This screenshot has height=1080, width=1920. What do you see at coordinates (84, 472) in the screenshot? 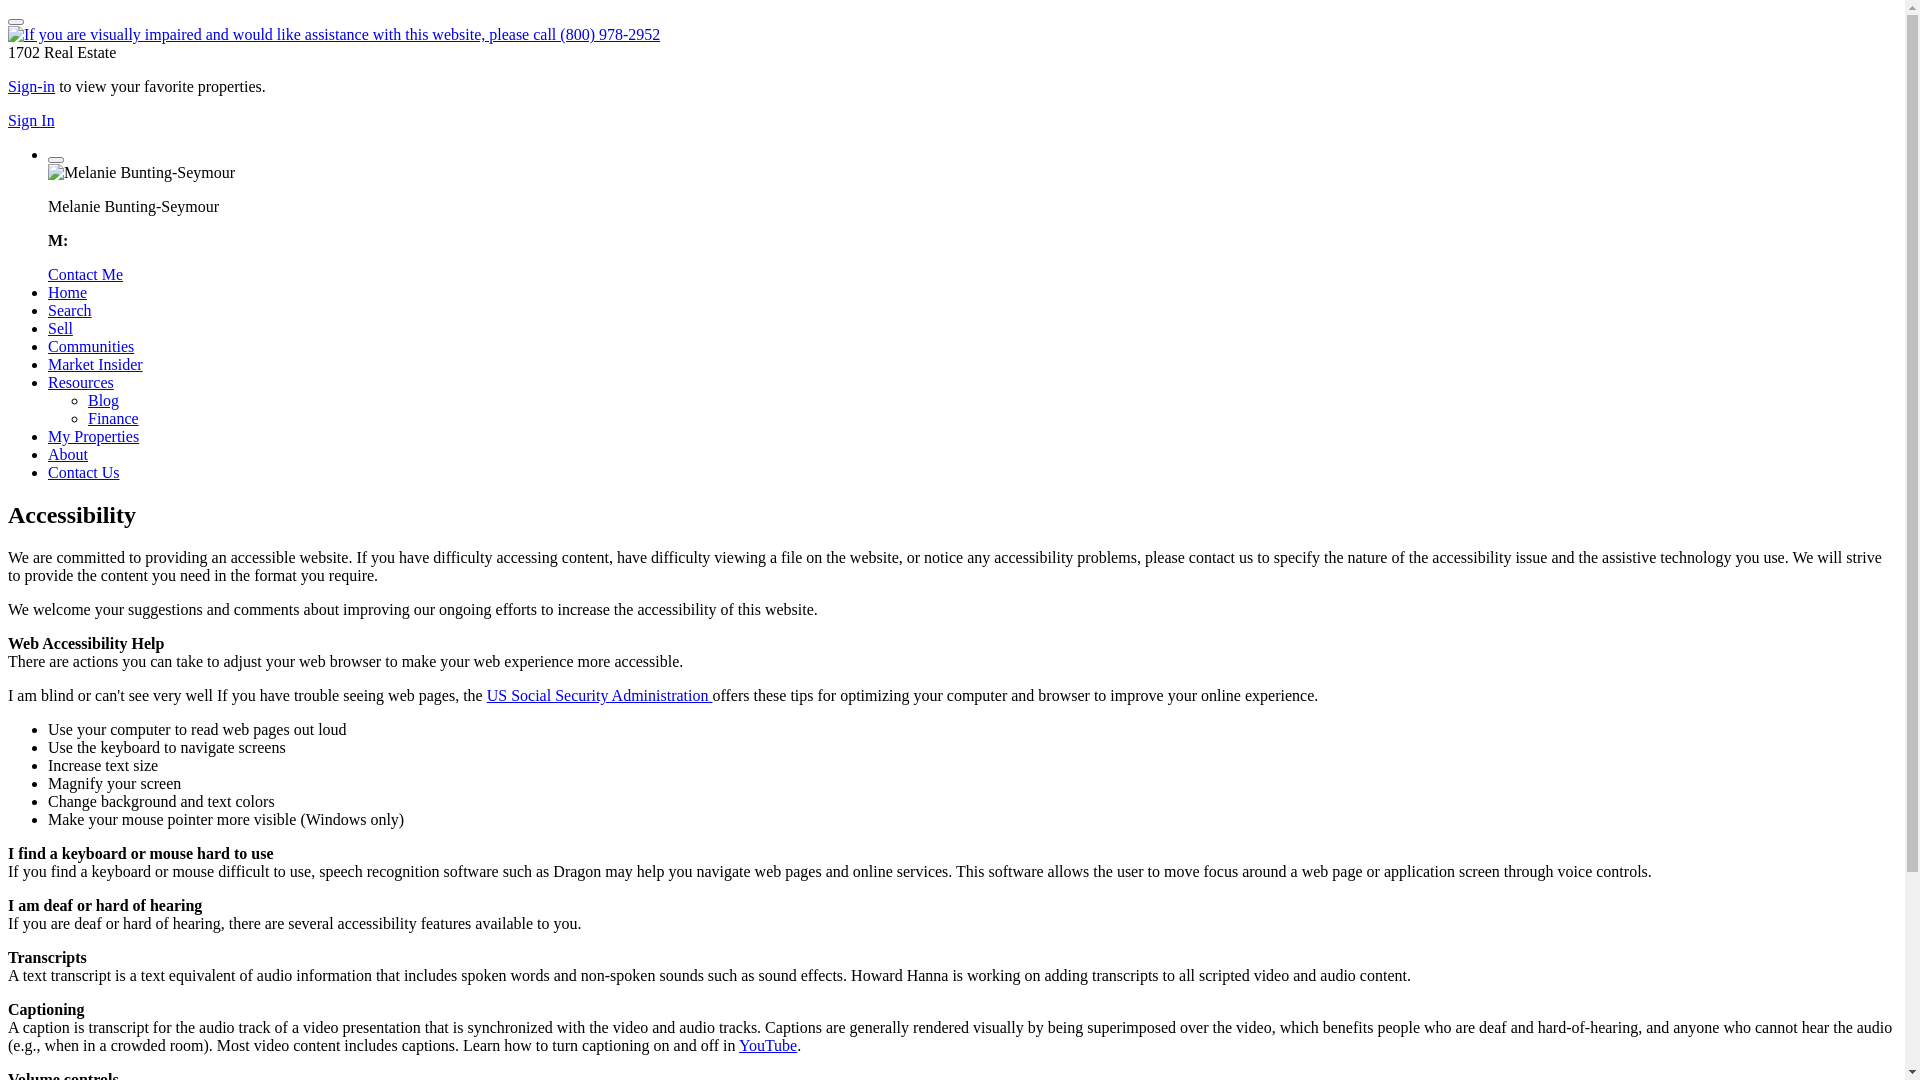
I see `Contact Us` at bounding box center [84, 472].